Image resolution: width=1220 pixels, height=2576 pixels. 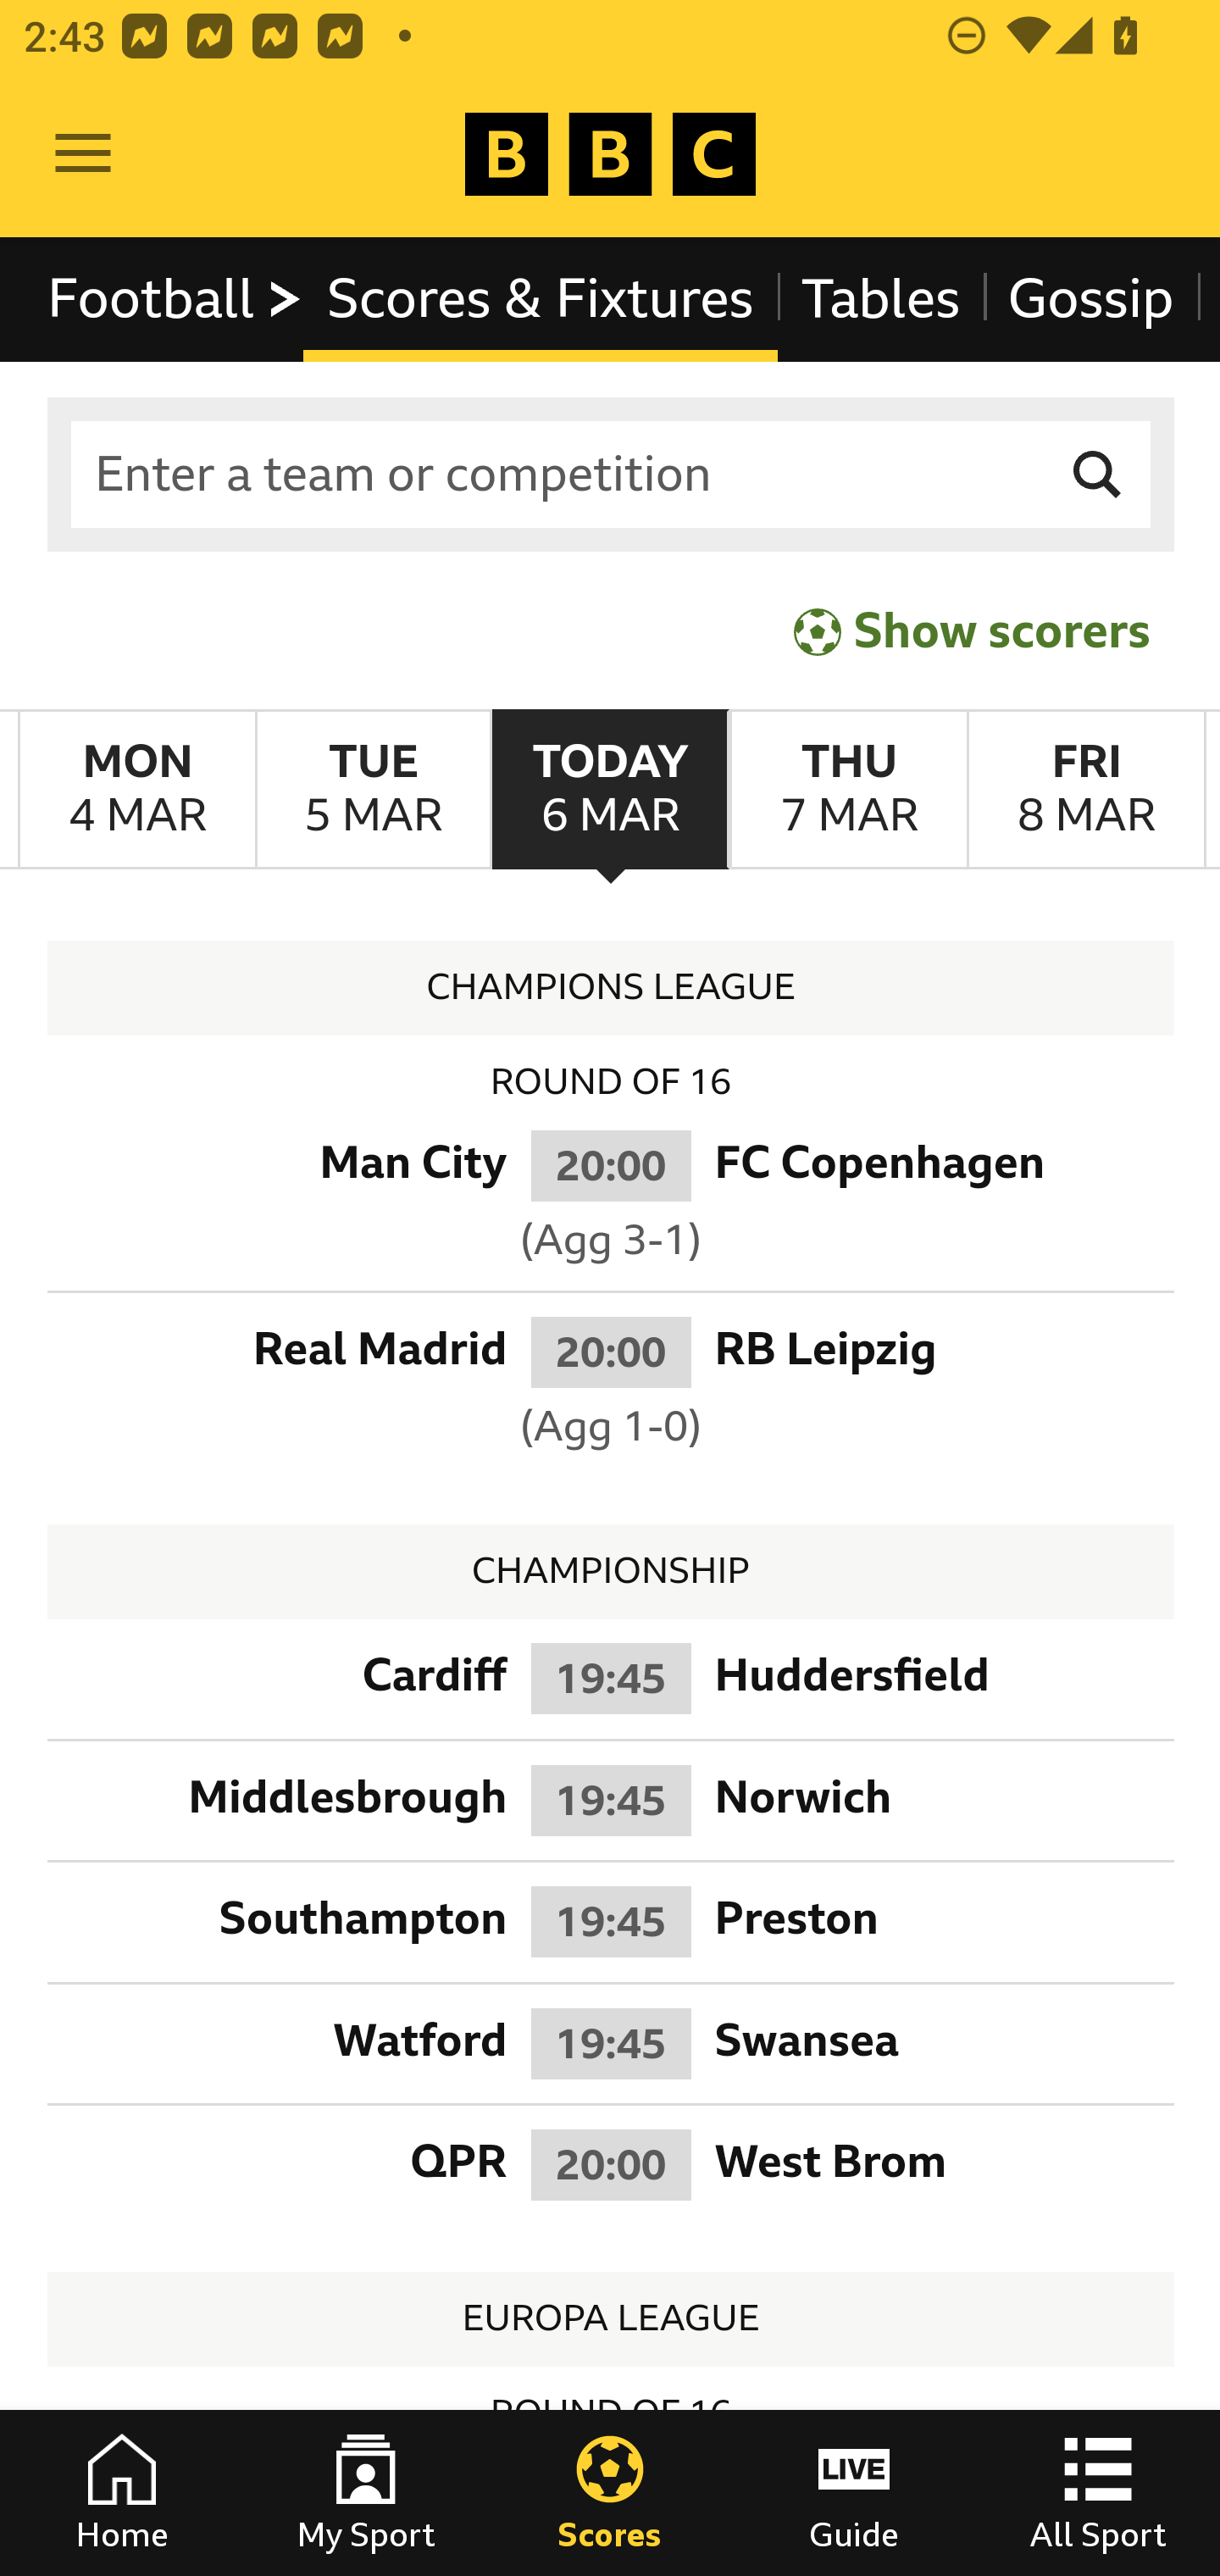 I want to click on Home, so click(x=122, y=2493).